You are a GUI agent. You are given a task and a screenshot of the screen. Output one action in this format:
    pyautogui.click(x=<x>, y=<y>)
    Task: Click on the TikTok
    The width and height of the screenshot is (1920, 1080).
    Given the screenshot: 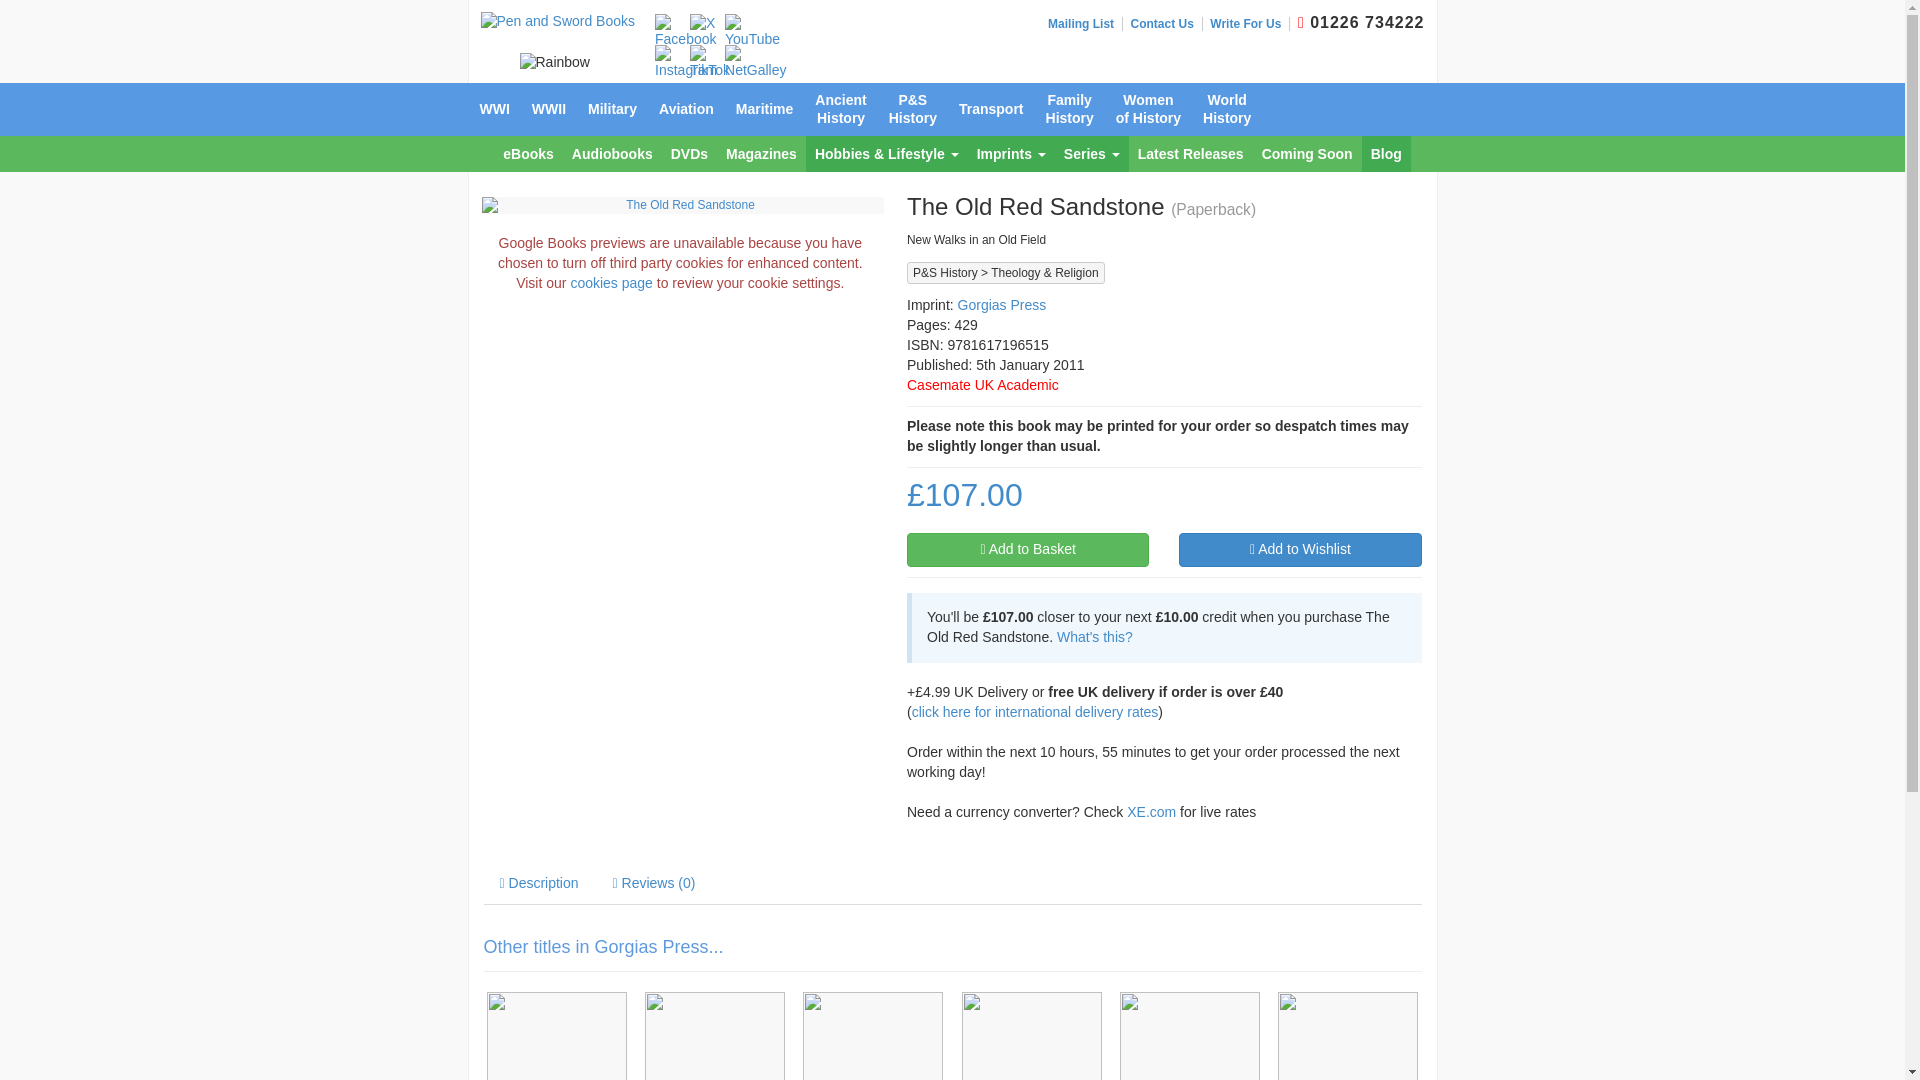 What is the action you would take?
    pyautogui.click(x=709, y=63)
    